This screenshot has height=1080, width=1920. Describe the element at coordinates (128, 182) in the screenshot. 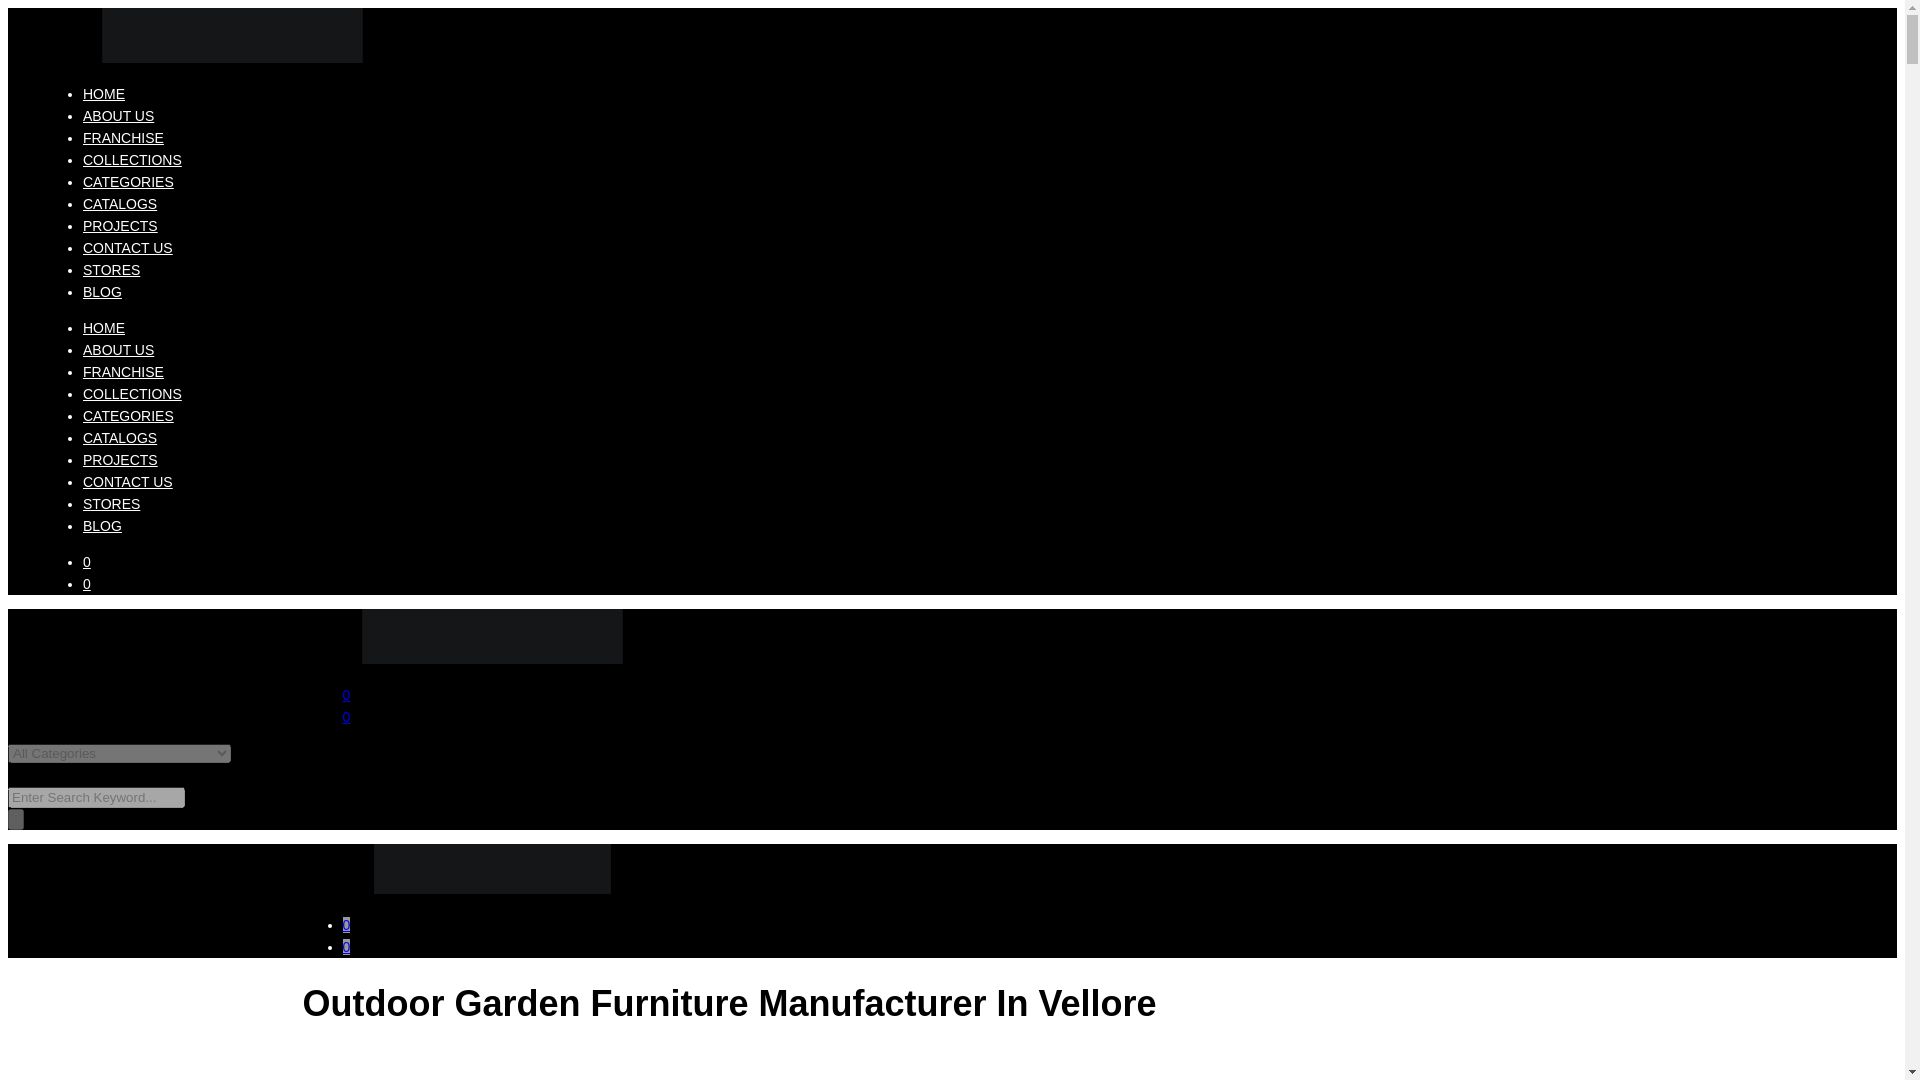

I see `CATEGORIES` at that location.